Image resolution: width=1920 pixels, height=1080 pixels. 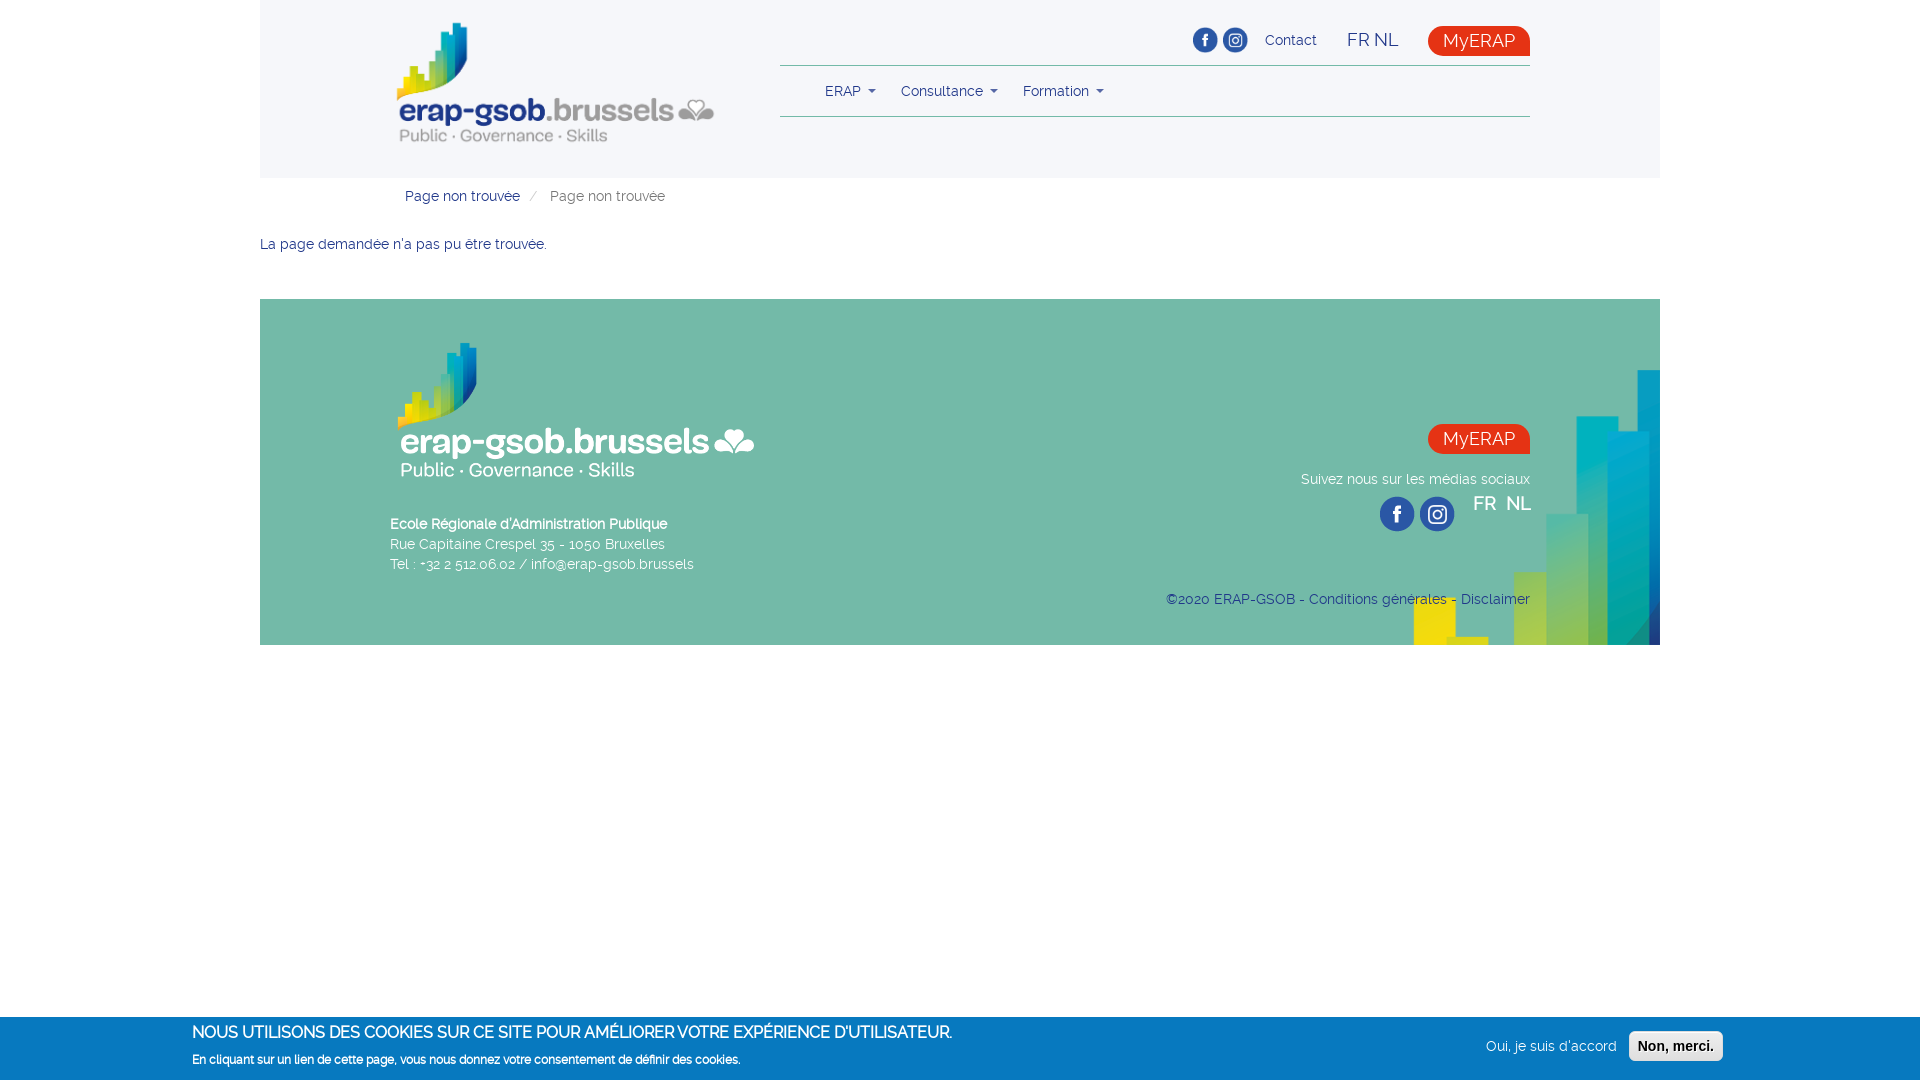 I want to click on info@erap-gsob.brussels, so click(x=612, y=564).